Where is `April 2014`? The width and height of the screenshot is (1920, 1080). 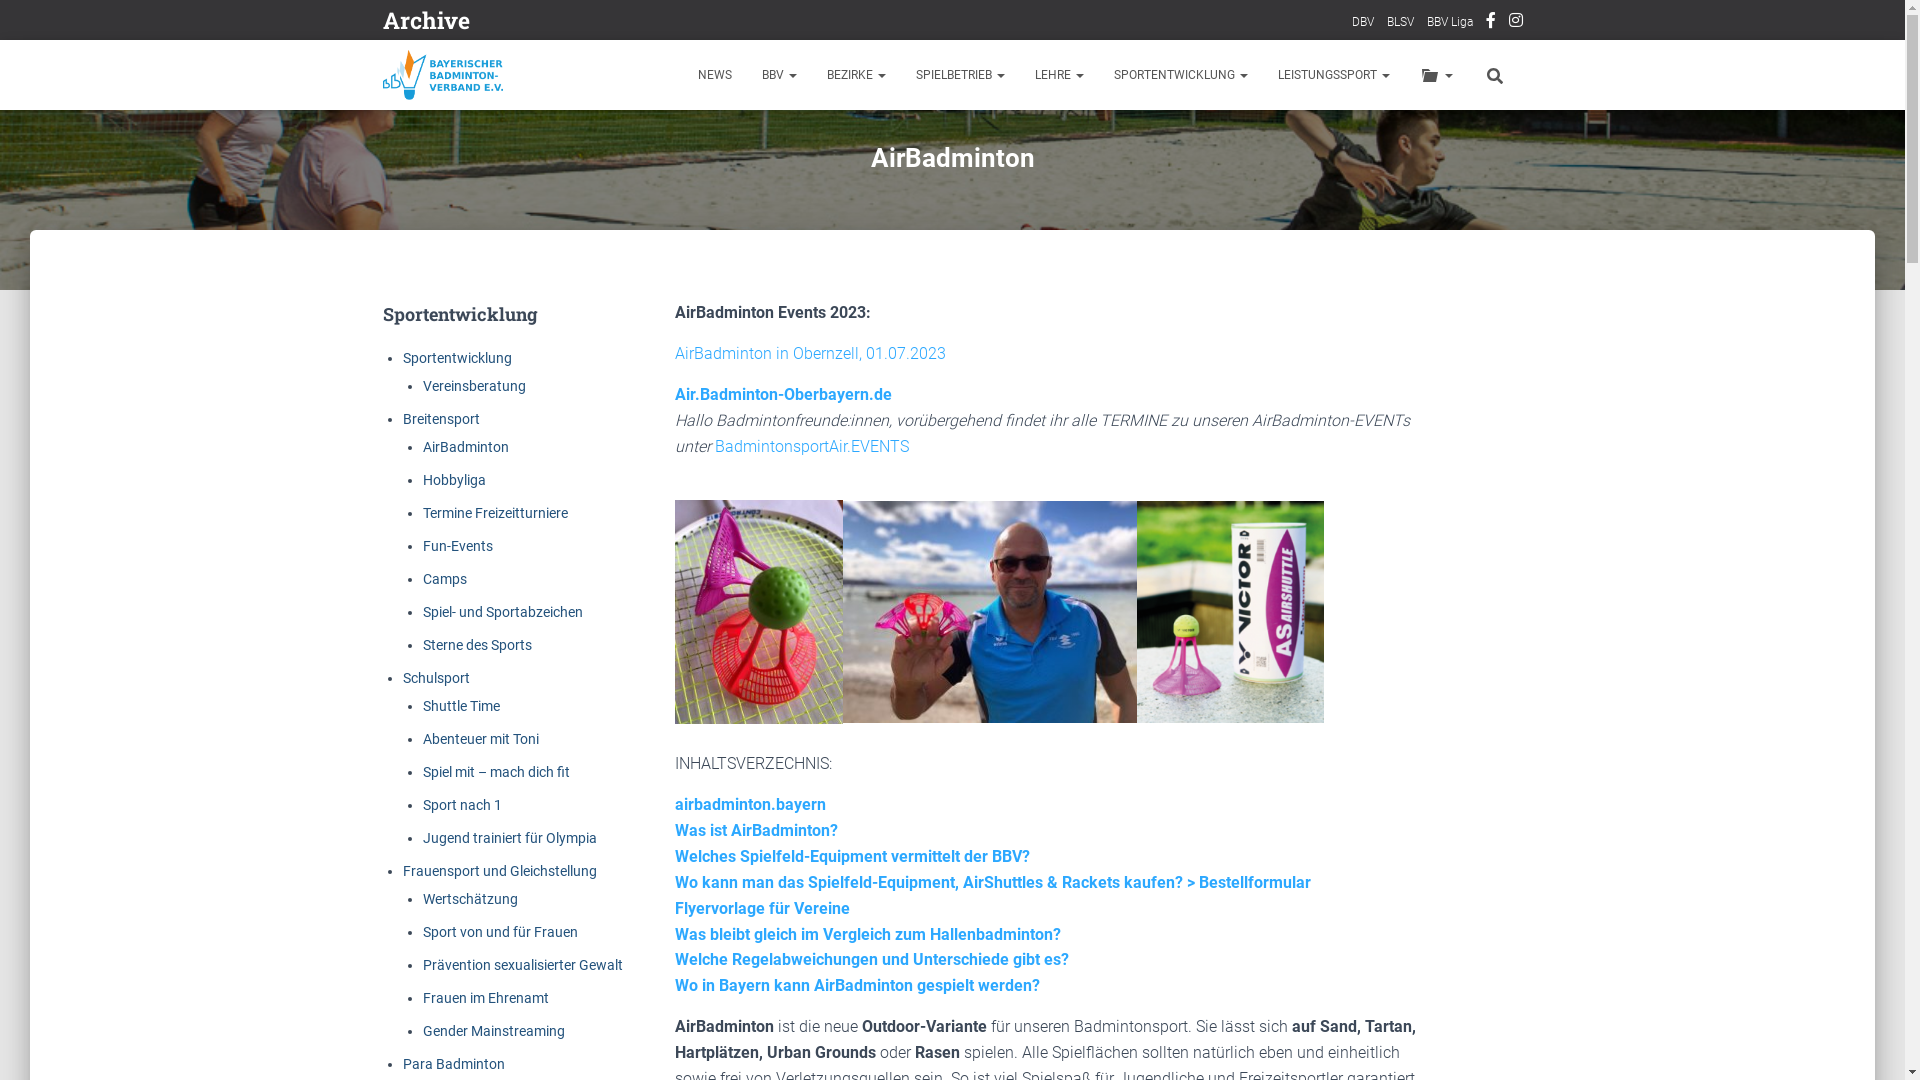 April 2014 is located at coordinates (498, 825).